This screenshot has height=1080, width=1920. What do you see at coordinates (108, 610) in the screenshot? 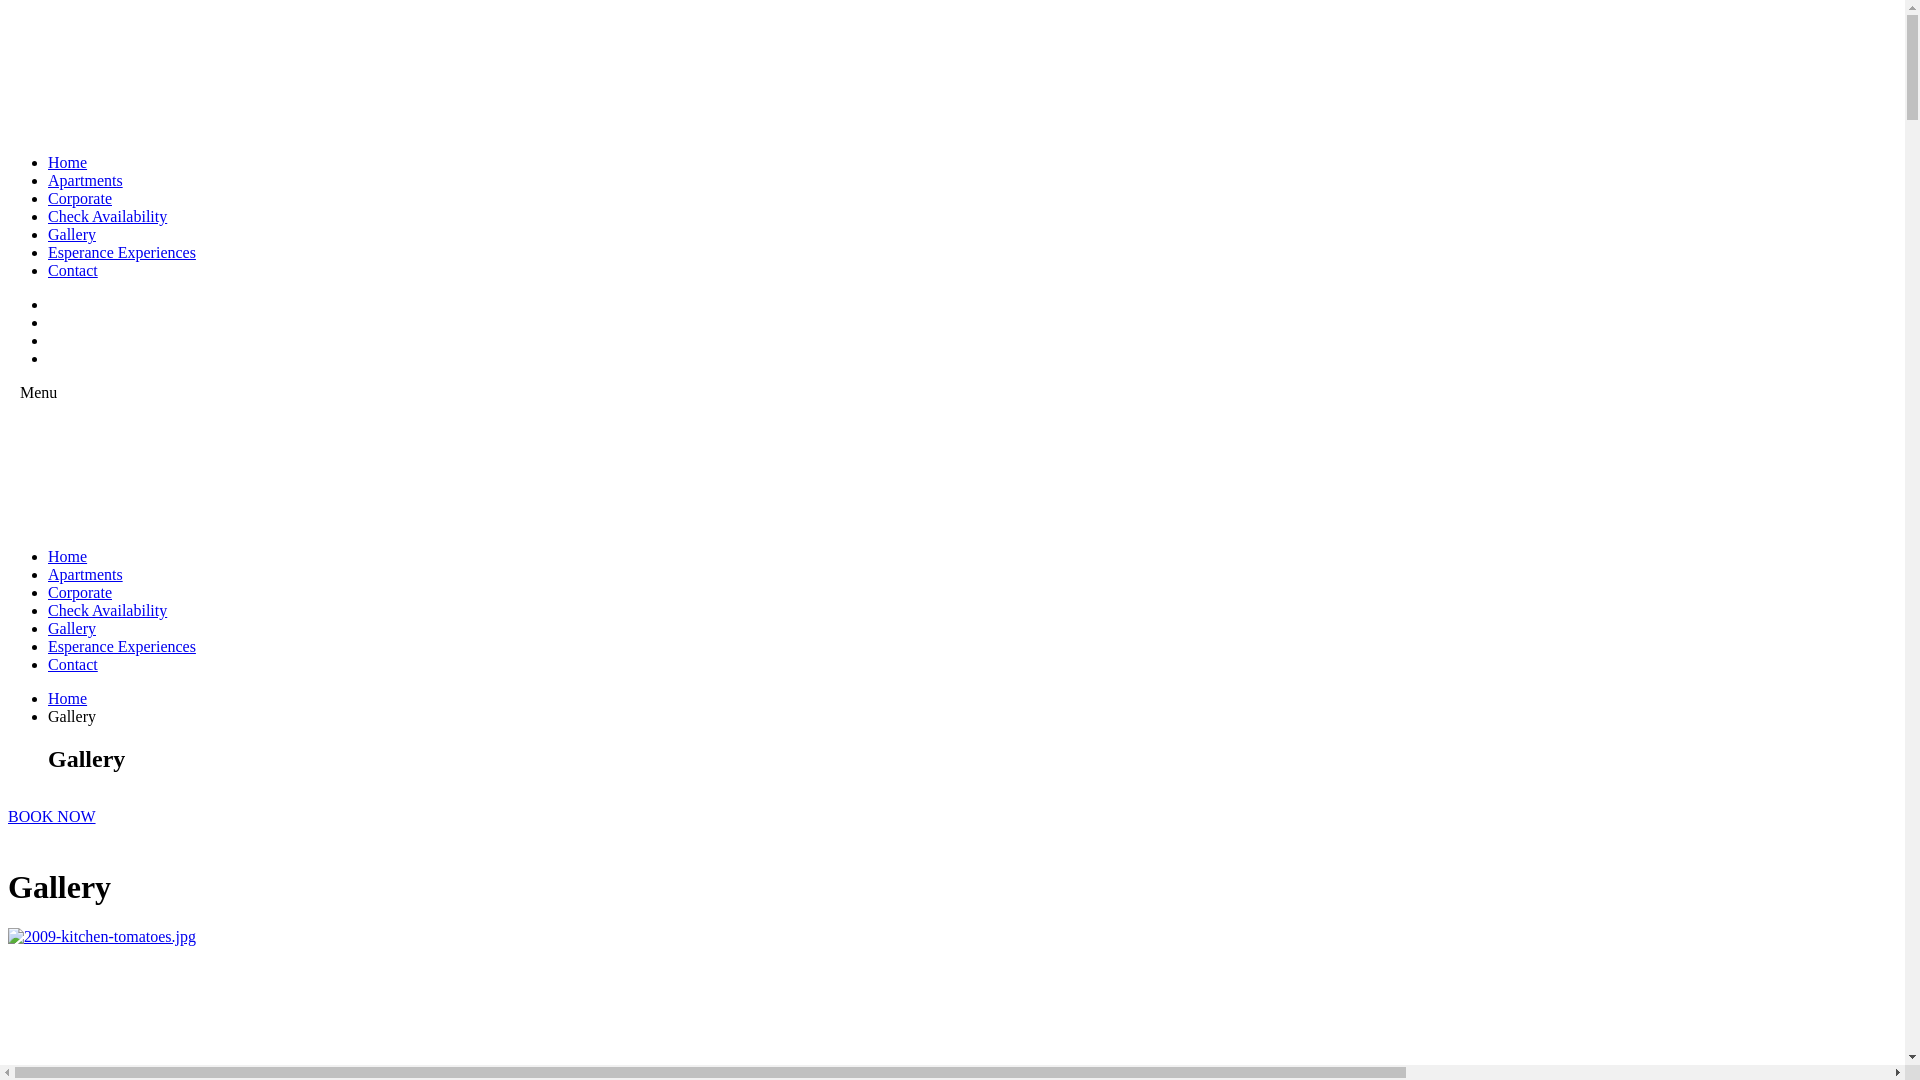
I see `Check Availability` at bounding box center [108, 610].